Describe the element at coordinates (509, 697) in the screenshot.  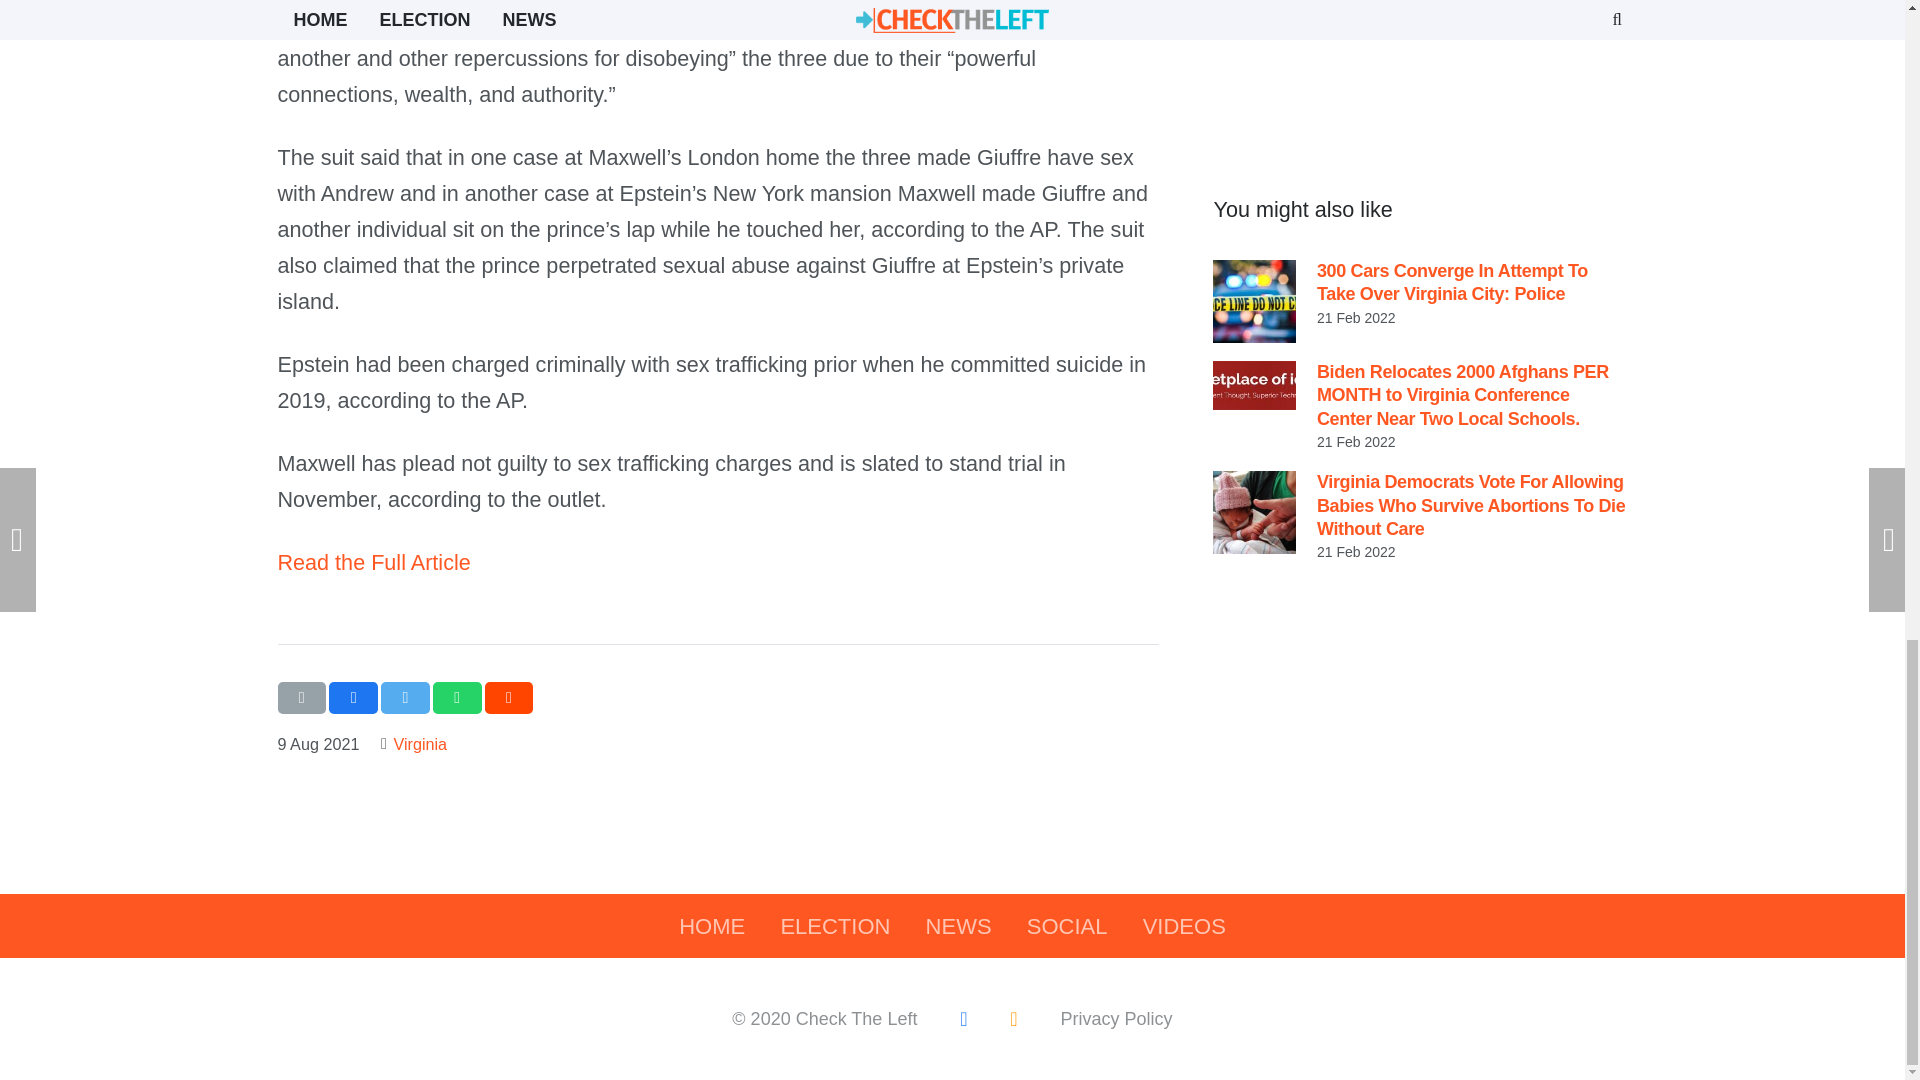
I see `Share this` at that location.